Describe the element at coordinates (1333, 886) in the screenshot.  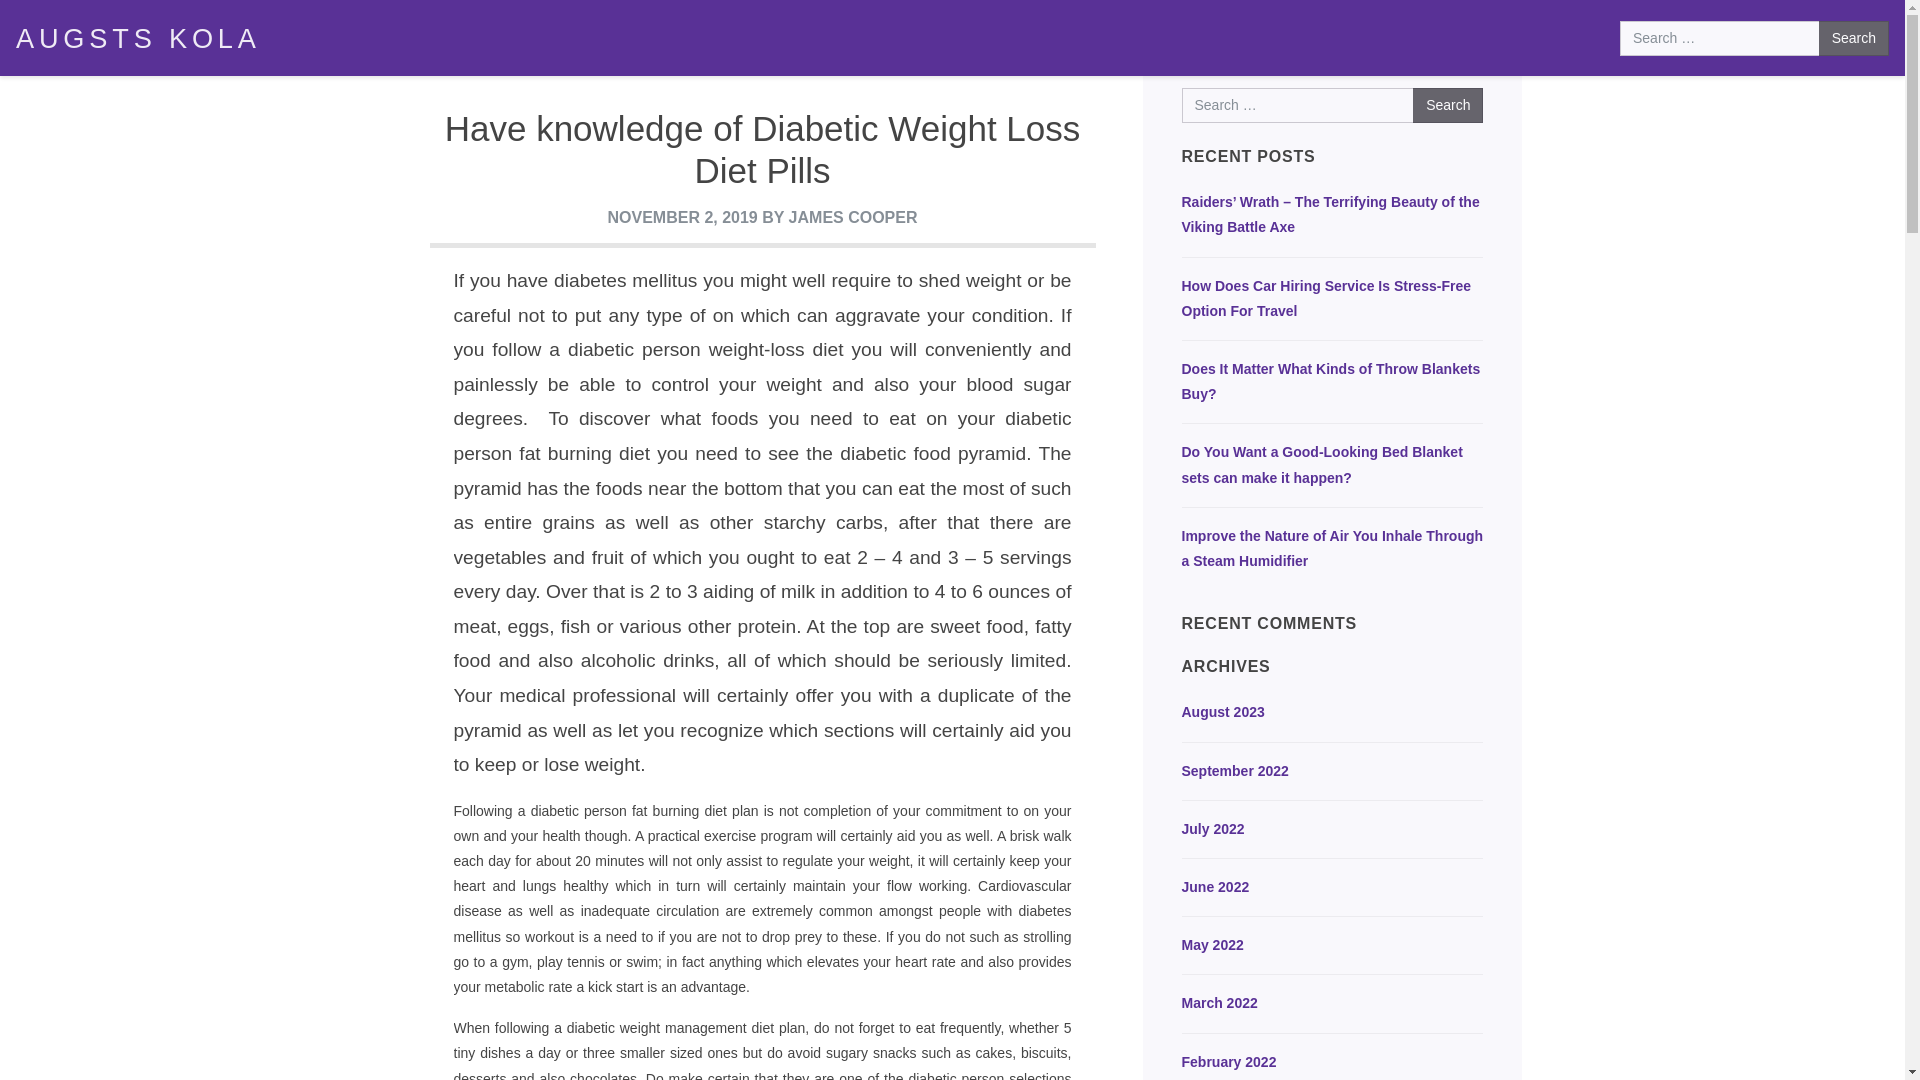
I see `June 2022` at that location.